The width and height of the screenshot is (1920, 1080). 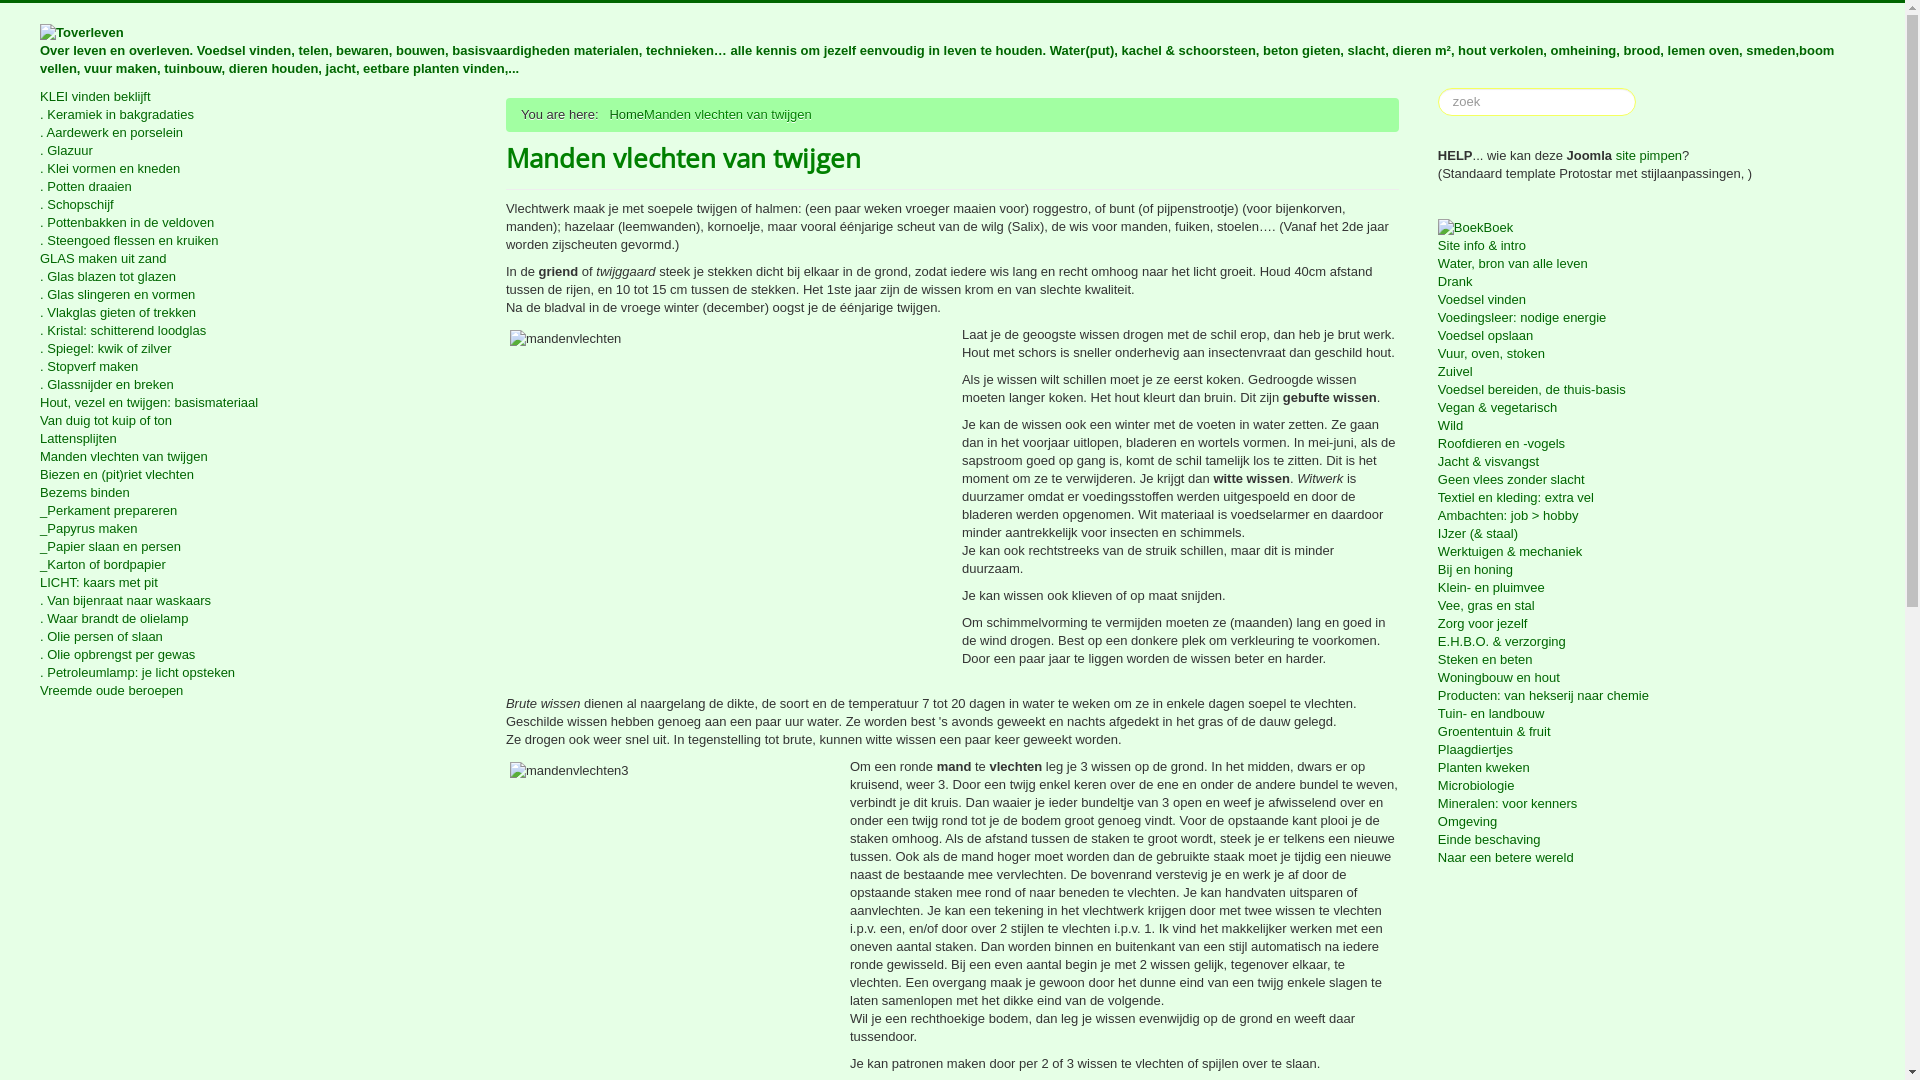 What do you see at coordinates (1652, 372) in the screenshot?
I see `Zuivel` at bounding box center [1652, 372].